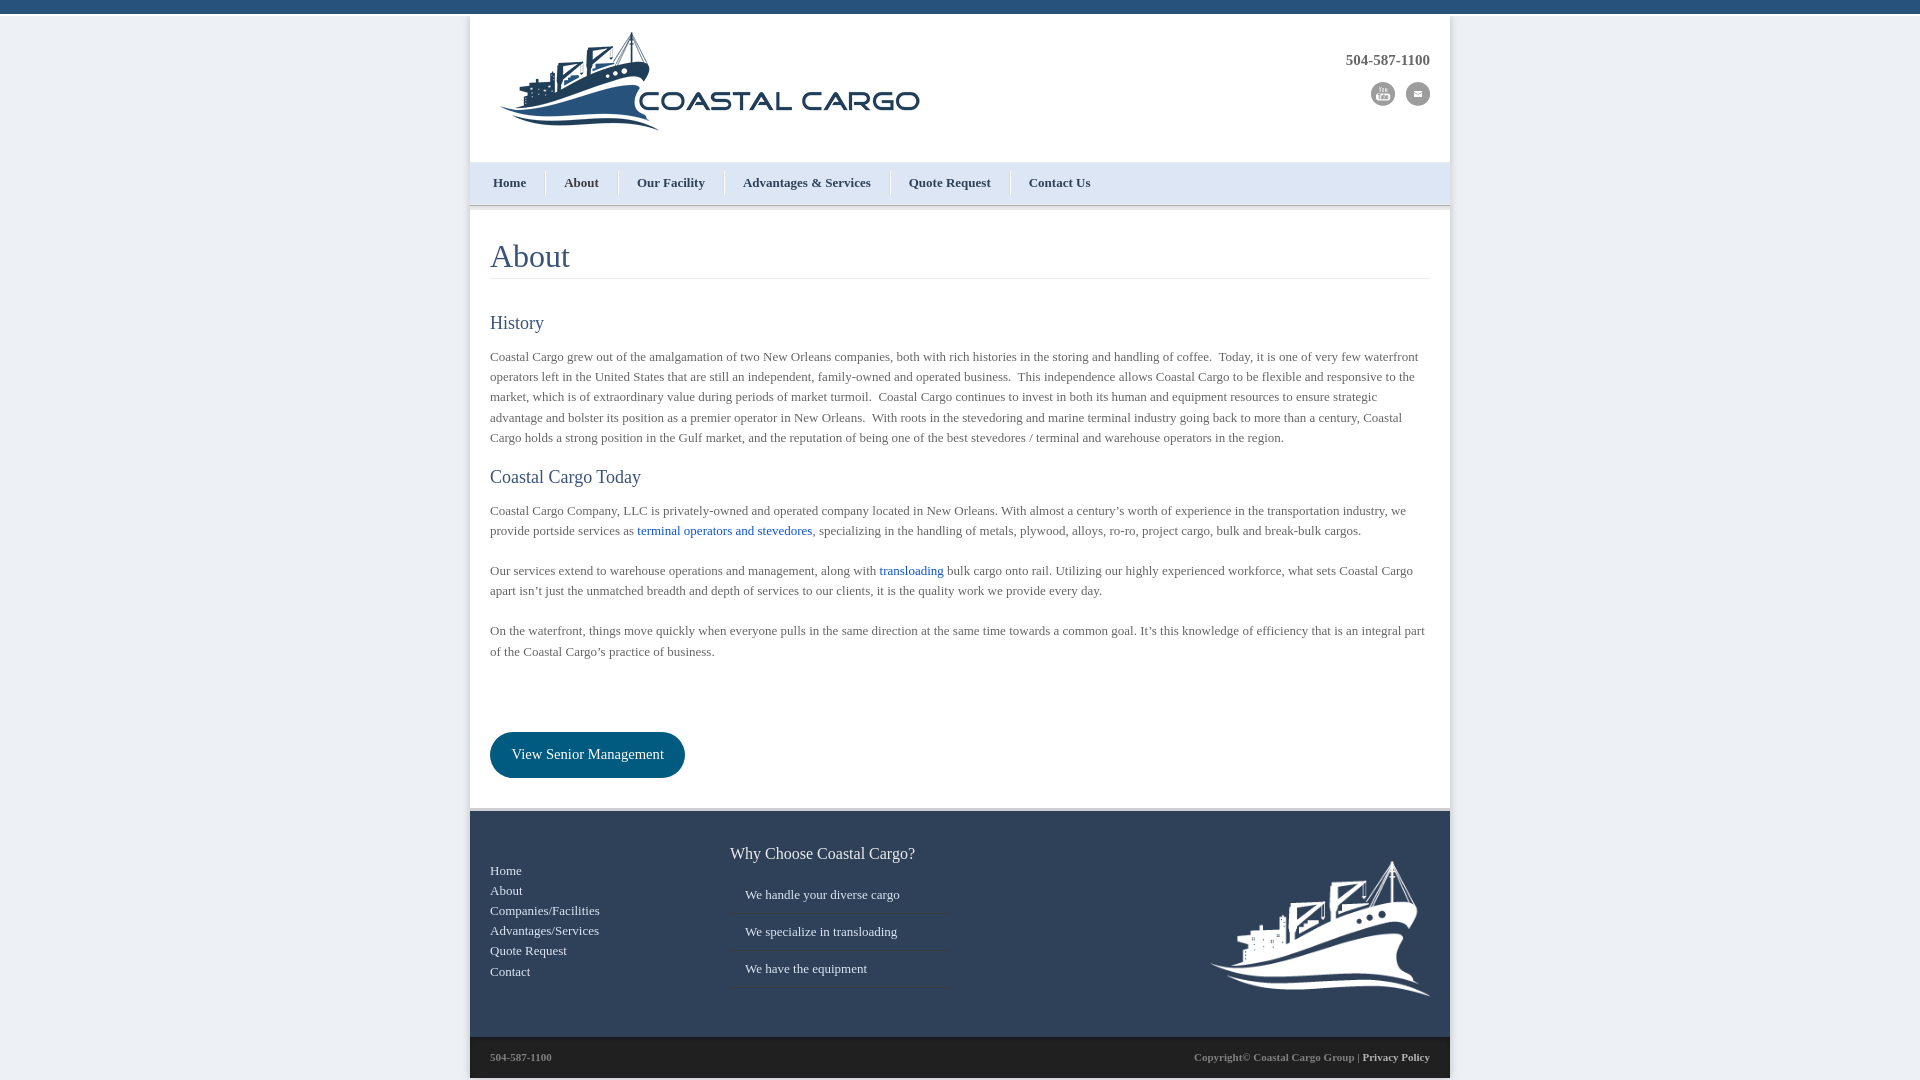  What do you see at coordinates (912, 570) in the screenshot?
I see `transloading` at bounding box center [912, 570].